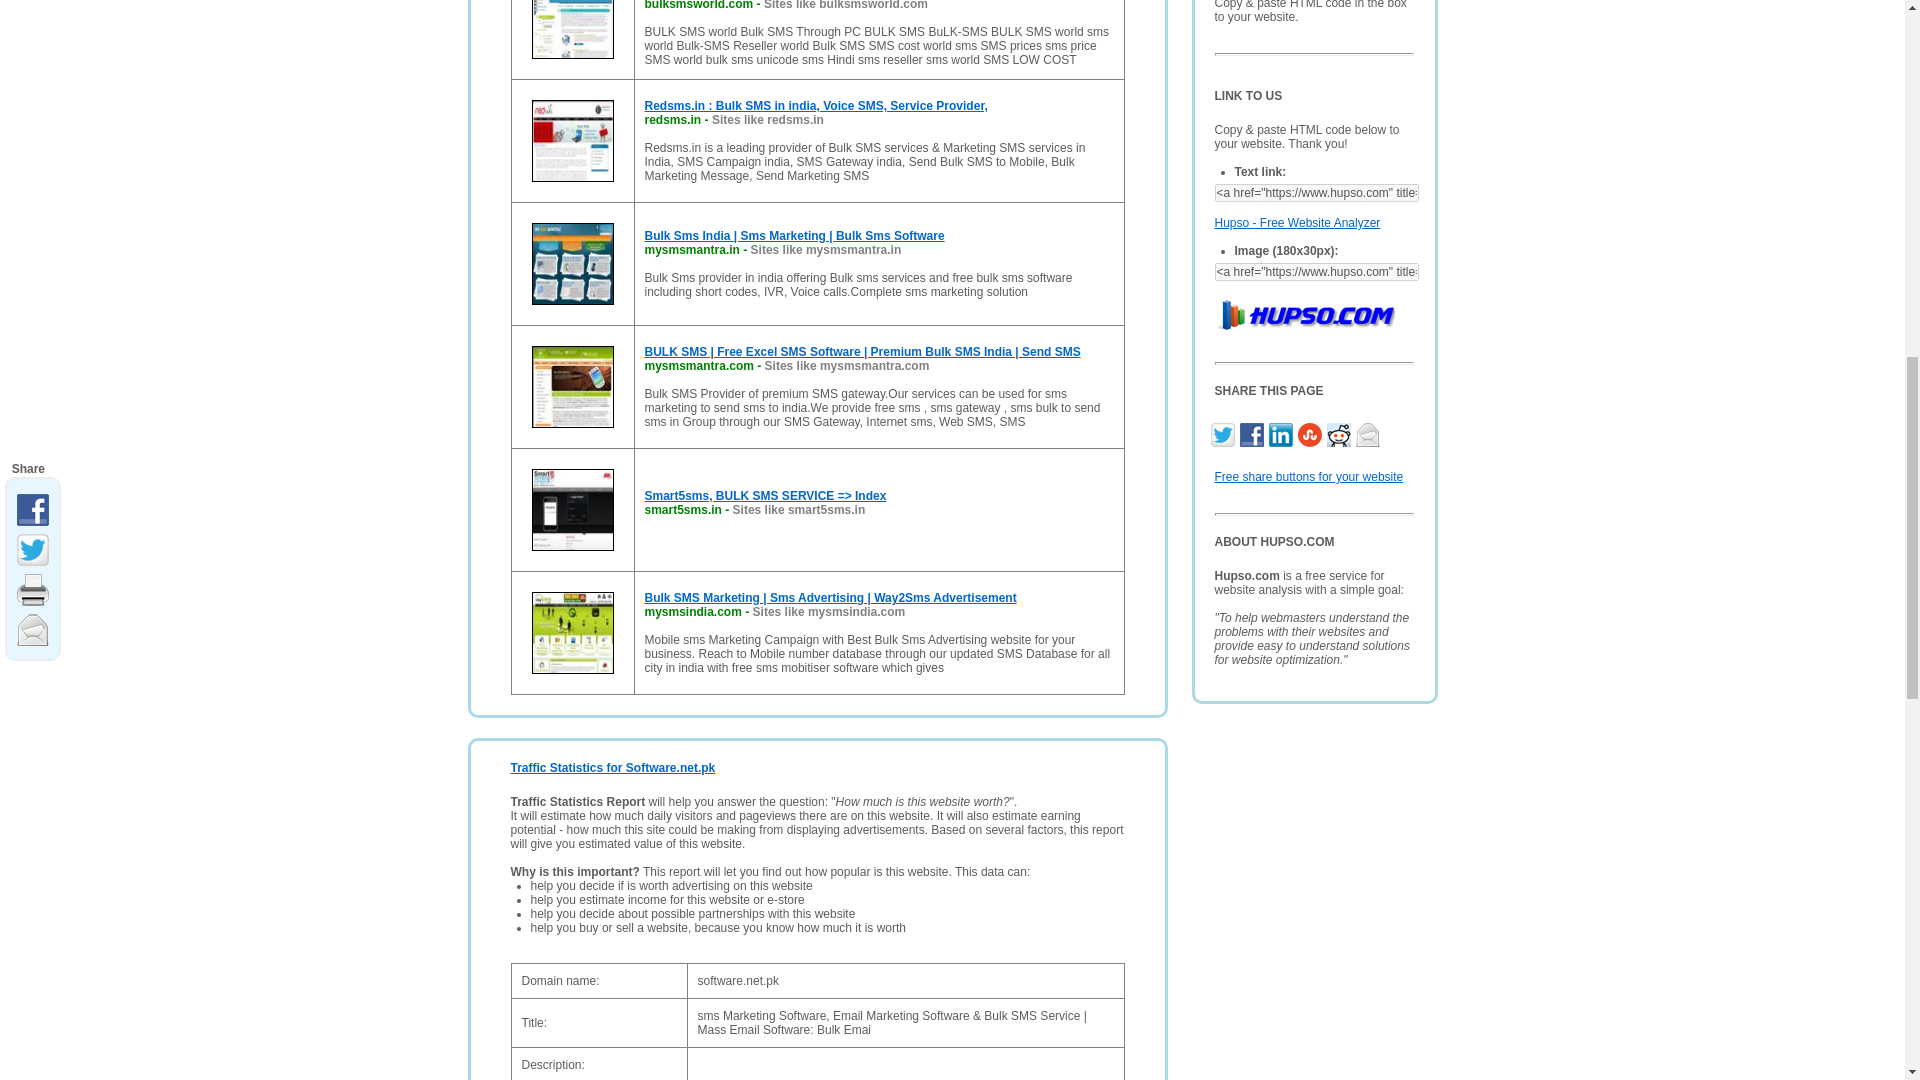 Image resolution: width=1920 pixels, height=1080 pixels. Describe the element at coordinates (1296, 223) in the screenshot. I see `Hupso - Free Website Analyzer` at that location.